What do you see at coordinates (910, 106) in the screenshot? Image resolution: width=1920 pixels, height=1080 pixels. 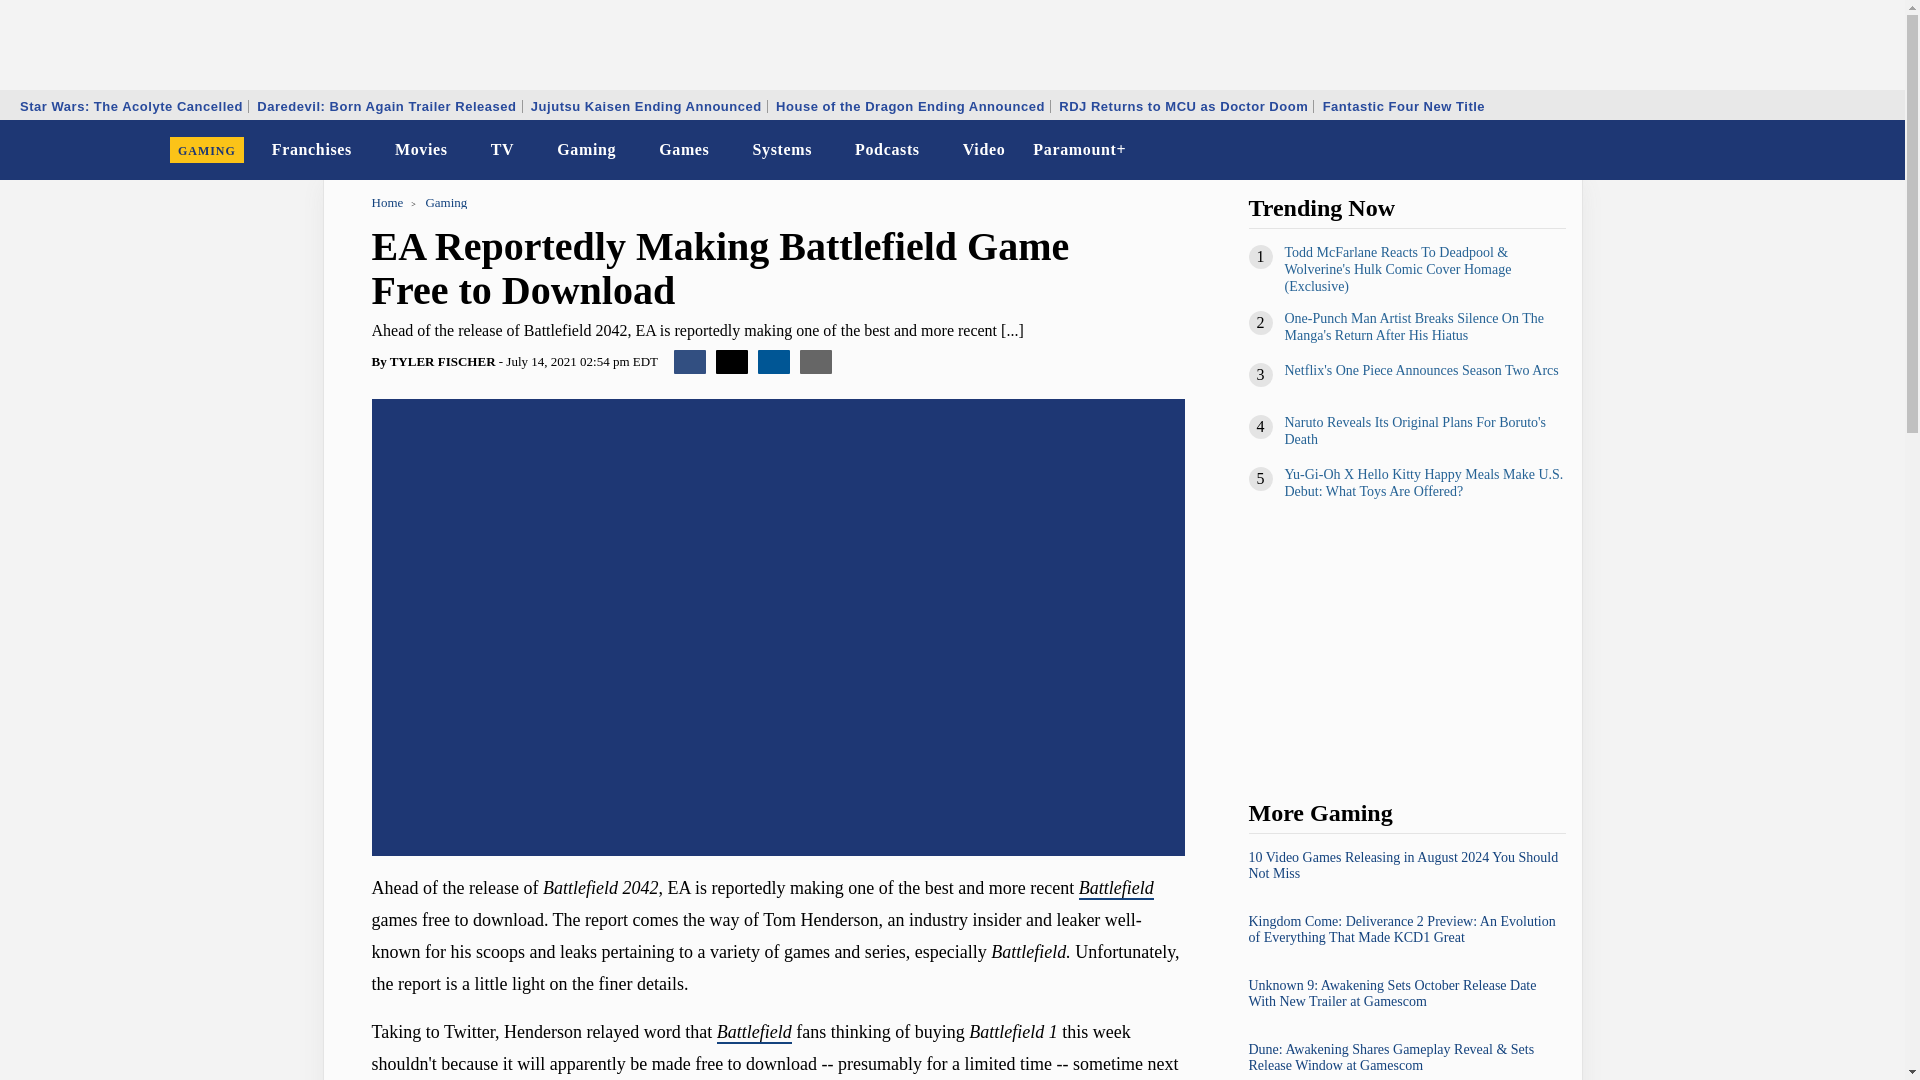 I see `House of the Dragon Ending Announced` at bounding box center [910, 106].